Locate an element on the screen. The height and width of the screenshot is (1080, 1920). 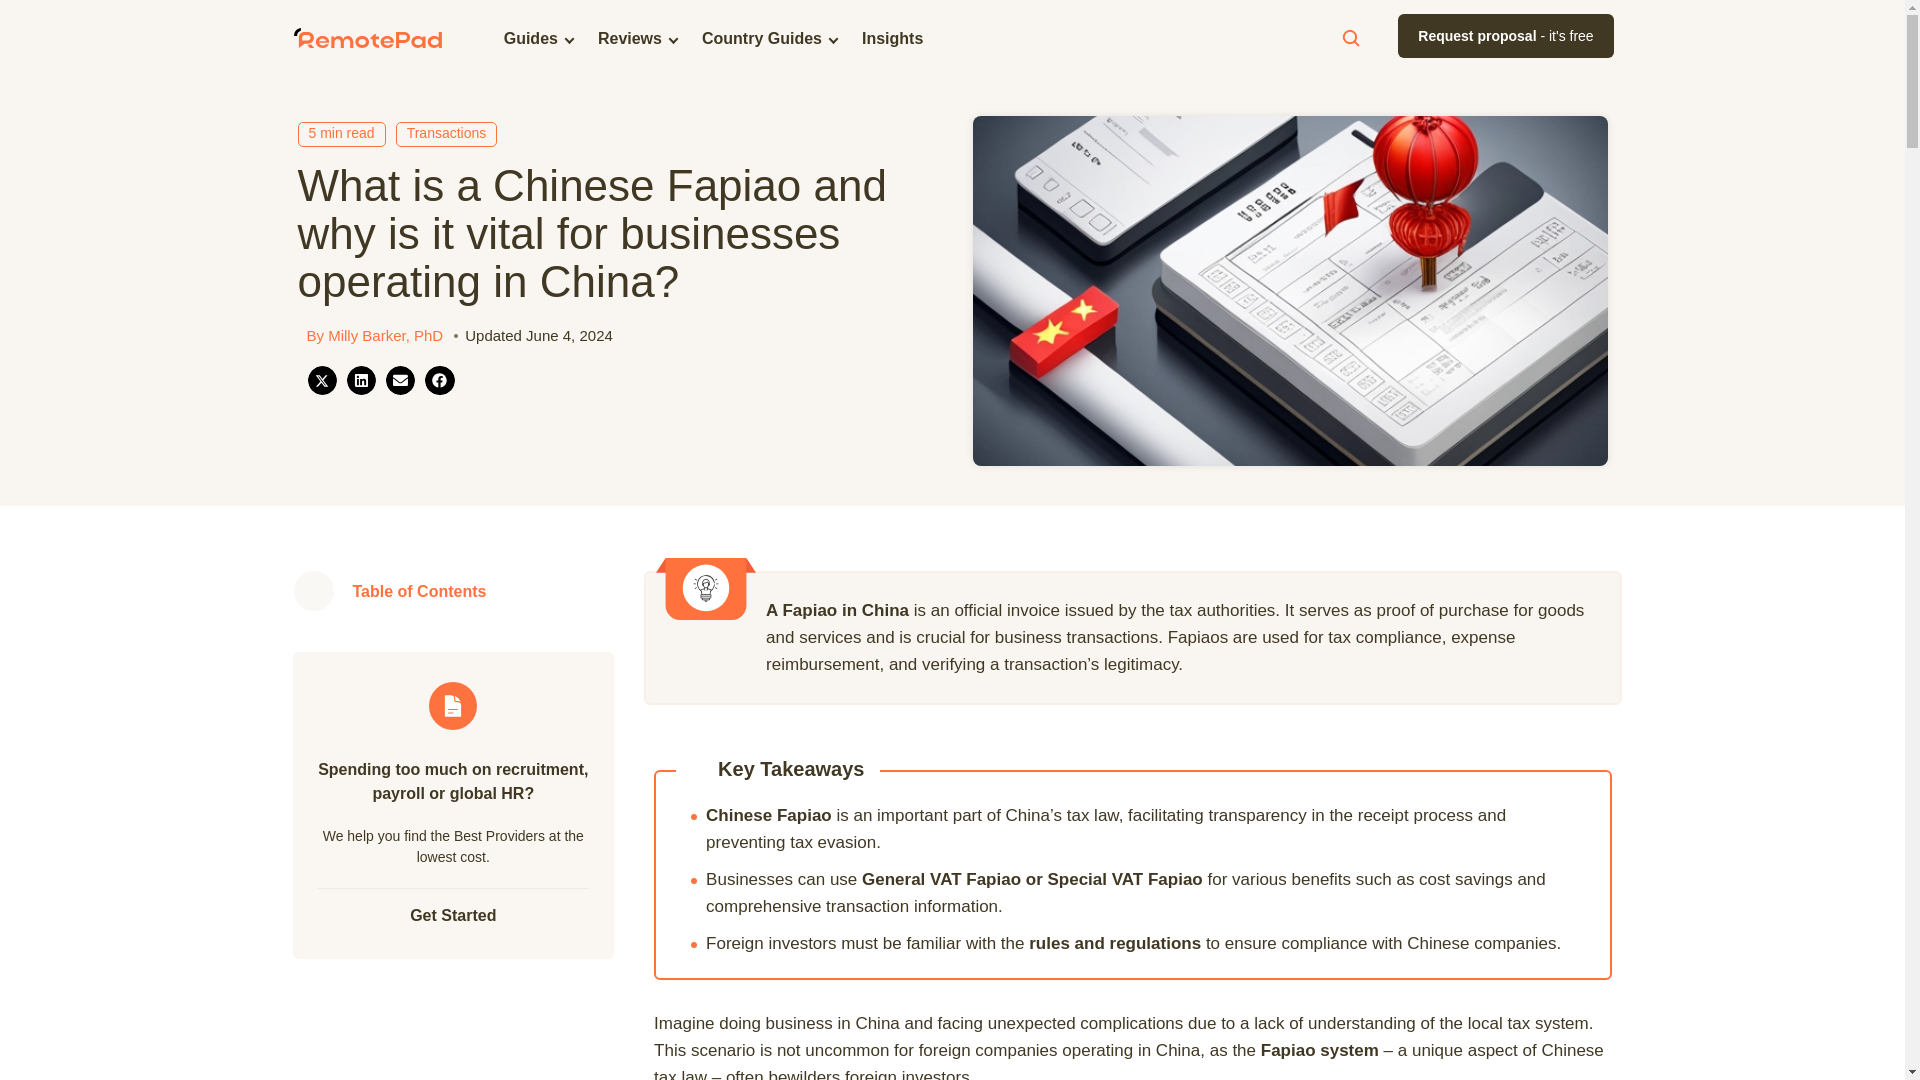
Guides is located at coordinates (530, 38).